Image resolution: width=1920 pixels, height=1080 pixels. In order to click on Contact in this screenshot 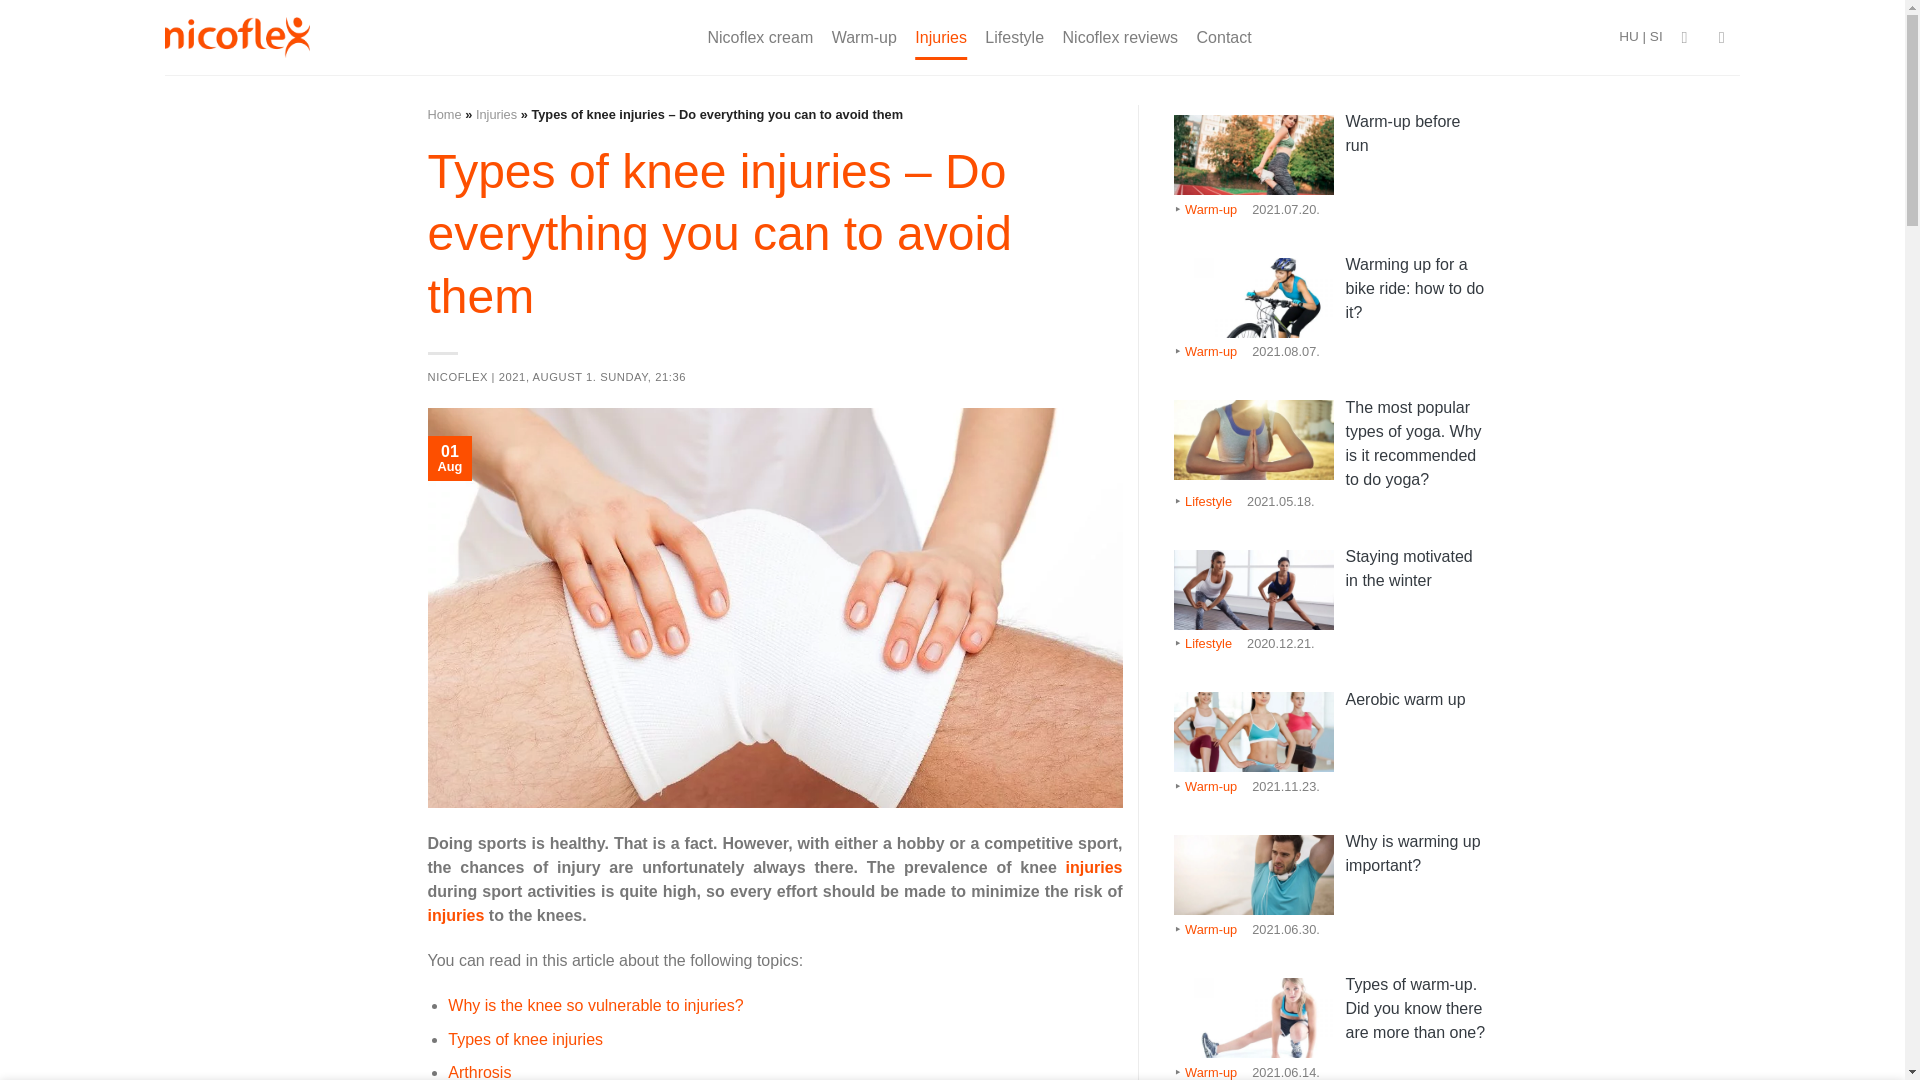, I will do `click(1224, 38)`.